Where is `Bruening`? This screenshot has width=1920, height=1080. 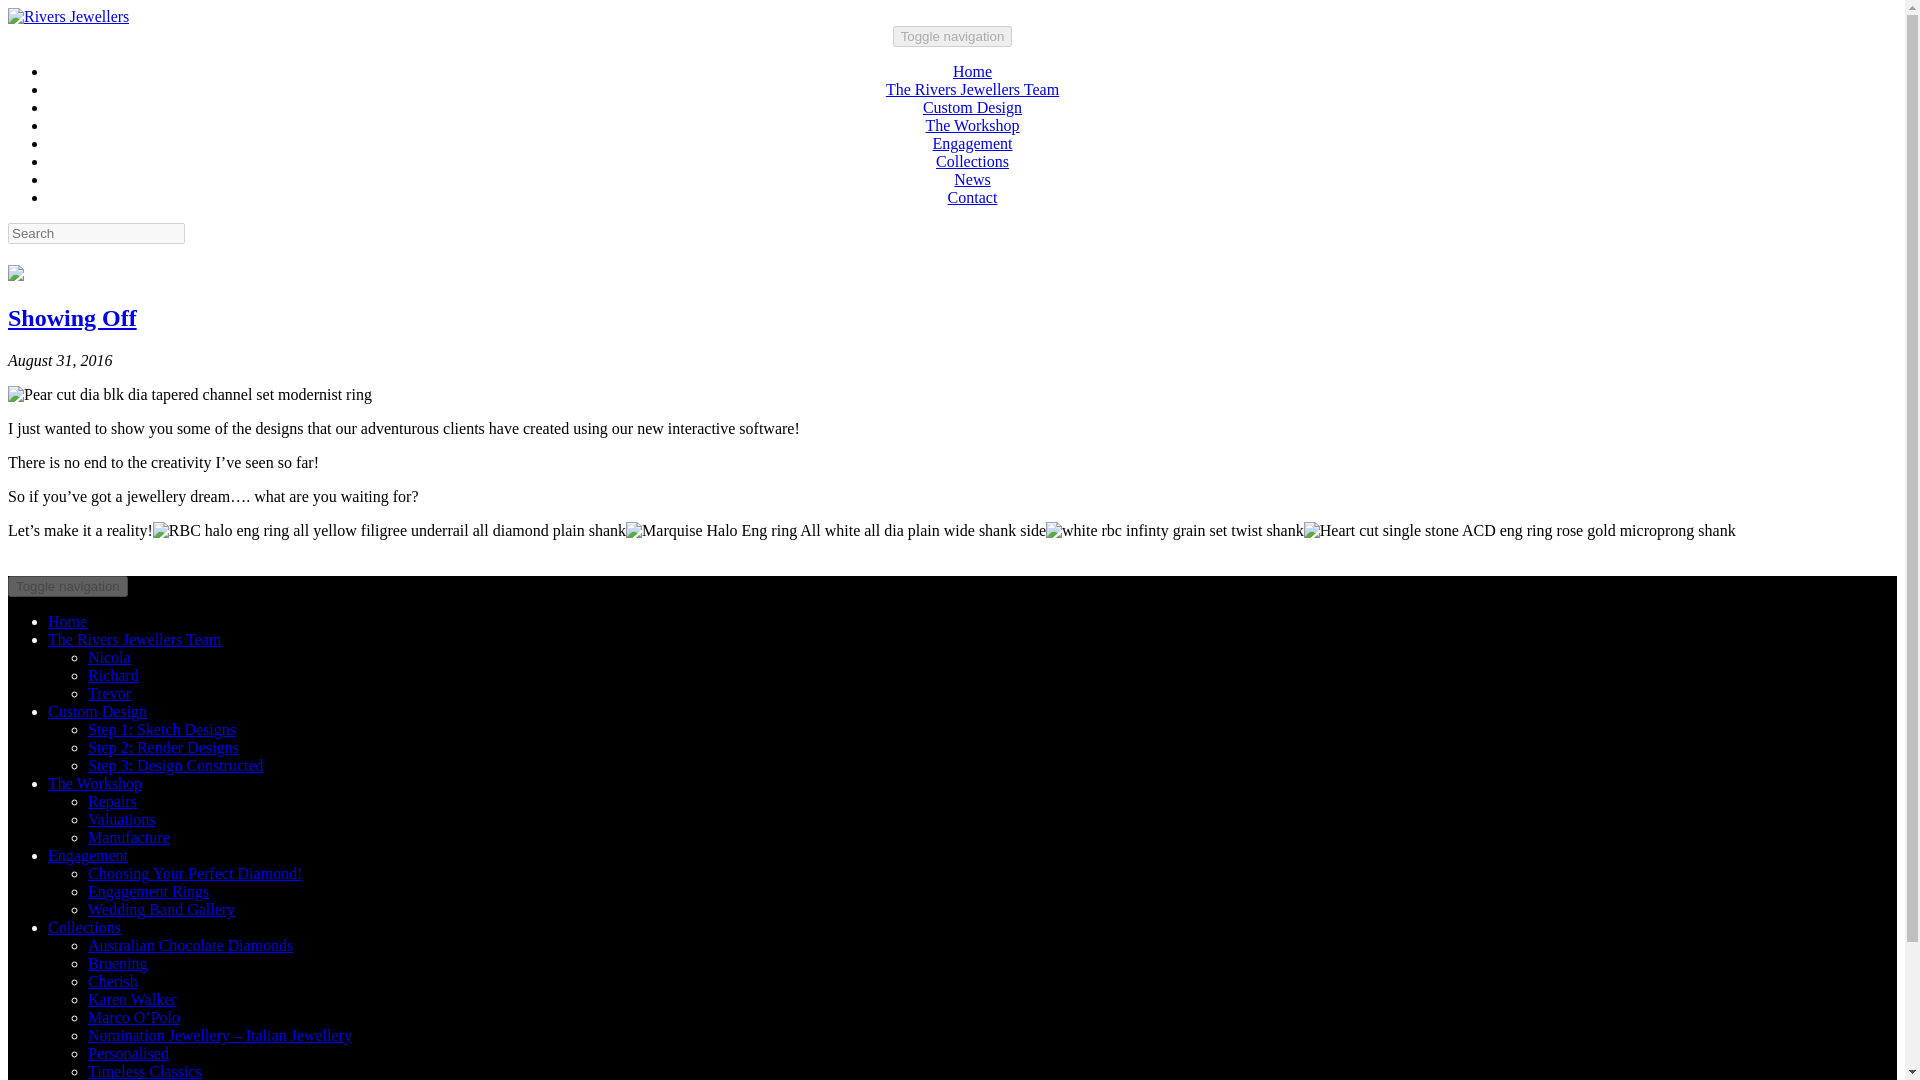 Bruening is located at coordinates (118, 963).